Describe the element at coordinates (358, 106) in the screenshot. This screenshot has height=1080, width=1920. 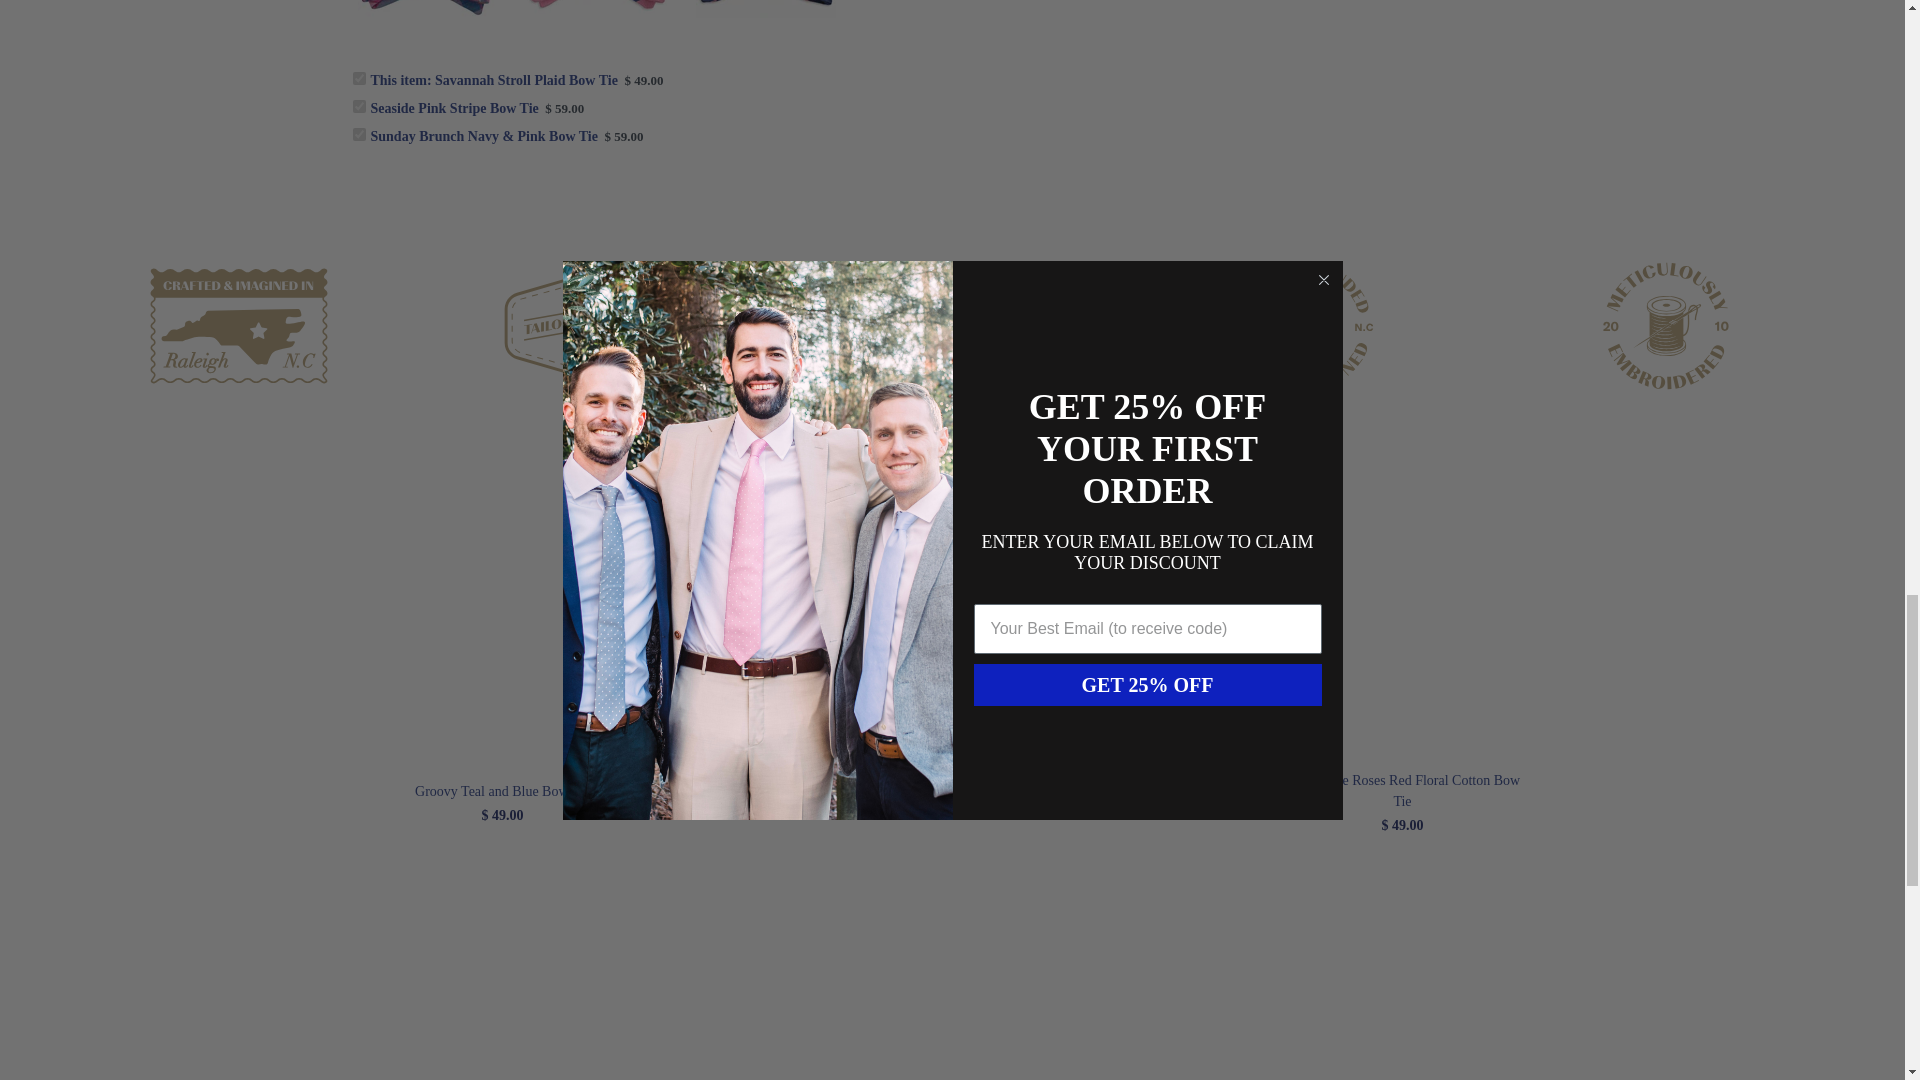
I see `on` at that location.